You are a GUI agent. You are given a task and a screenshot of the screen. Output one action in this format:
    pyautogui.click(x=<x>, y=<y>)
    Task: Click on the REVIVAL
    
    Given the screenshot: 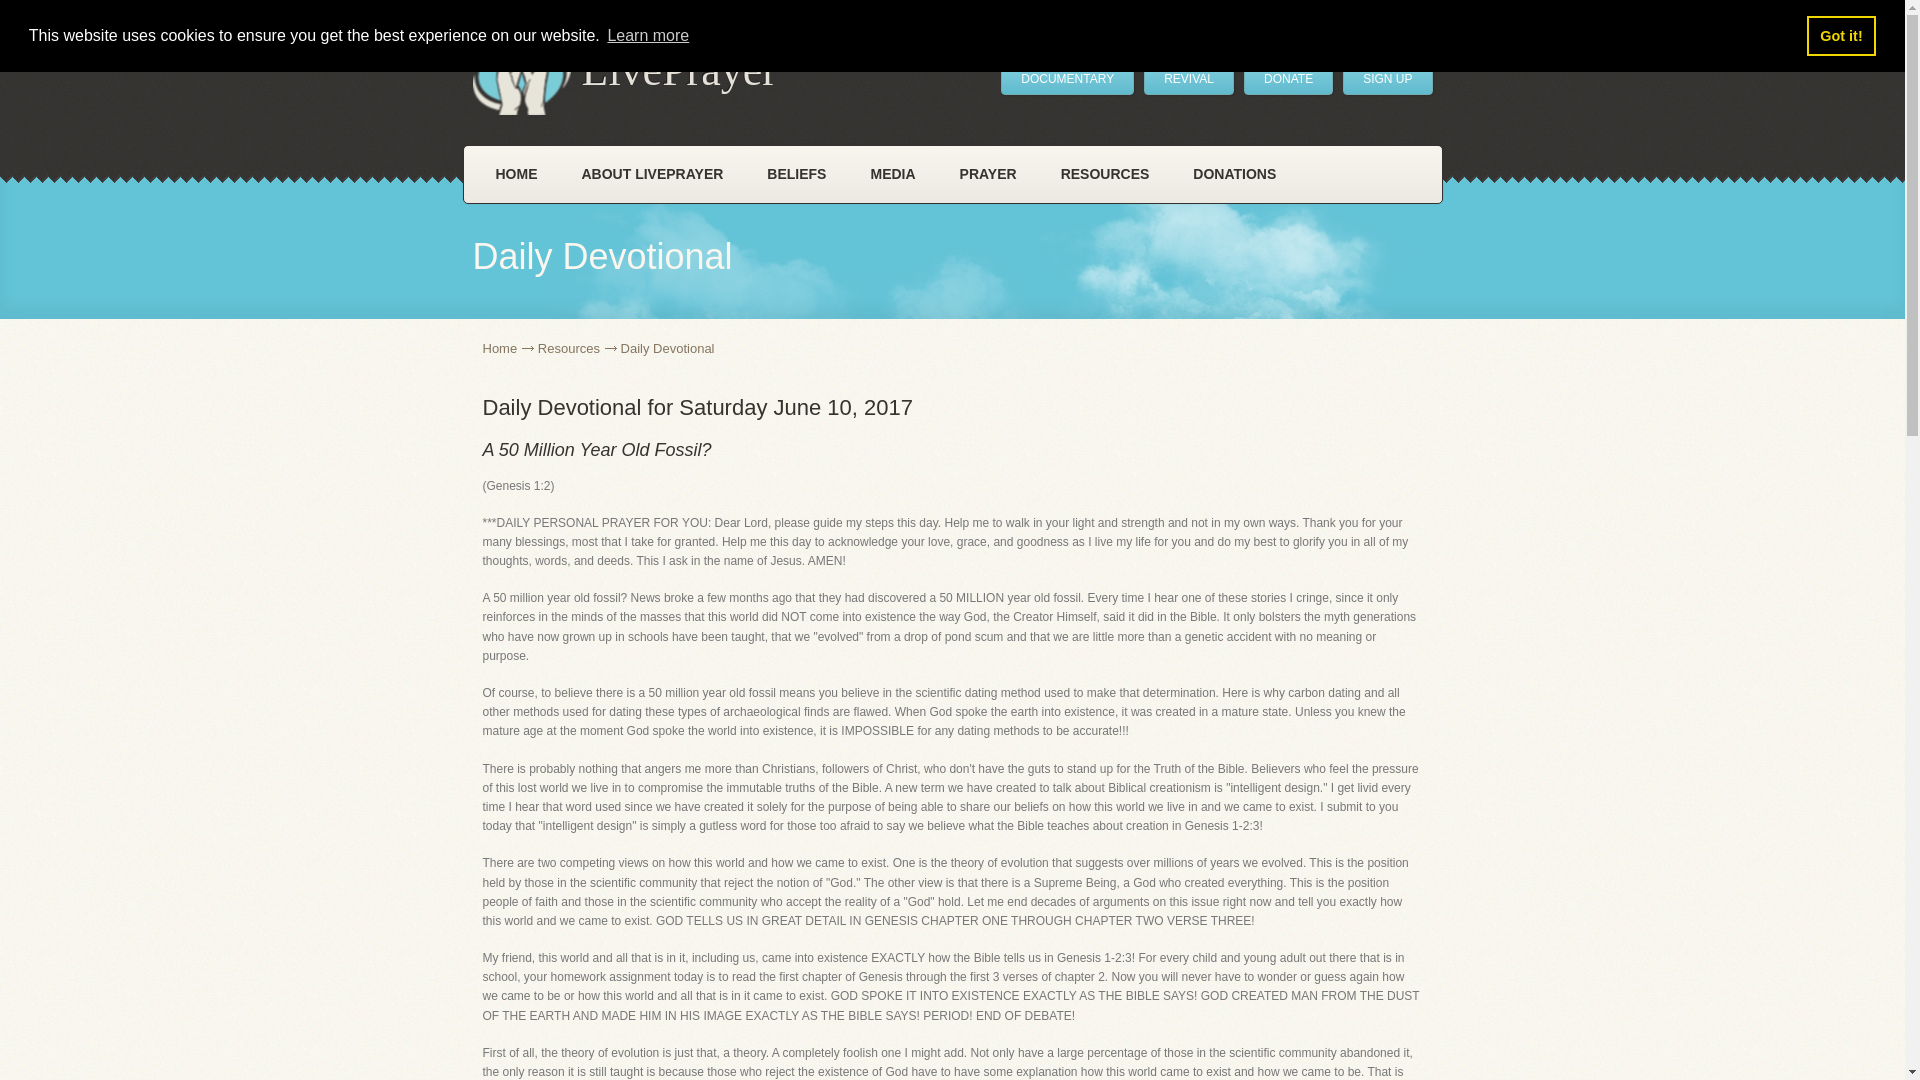 What is the action you would take?
    pyautogui.click(x=1189, y=78)
    